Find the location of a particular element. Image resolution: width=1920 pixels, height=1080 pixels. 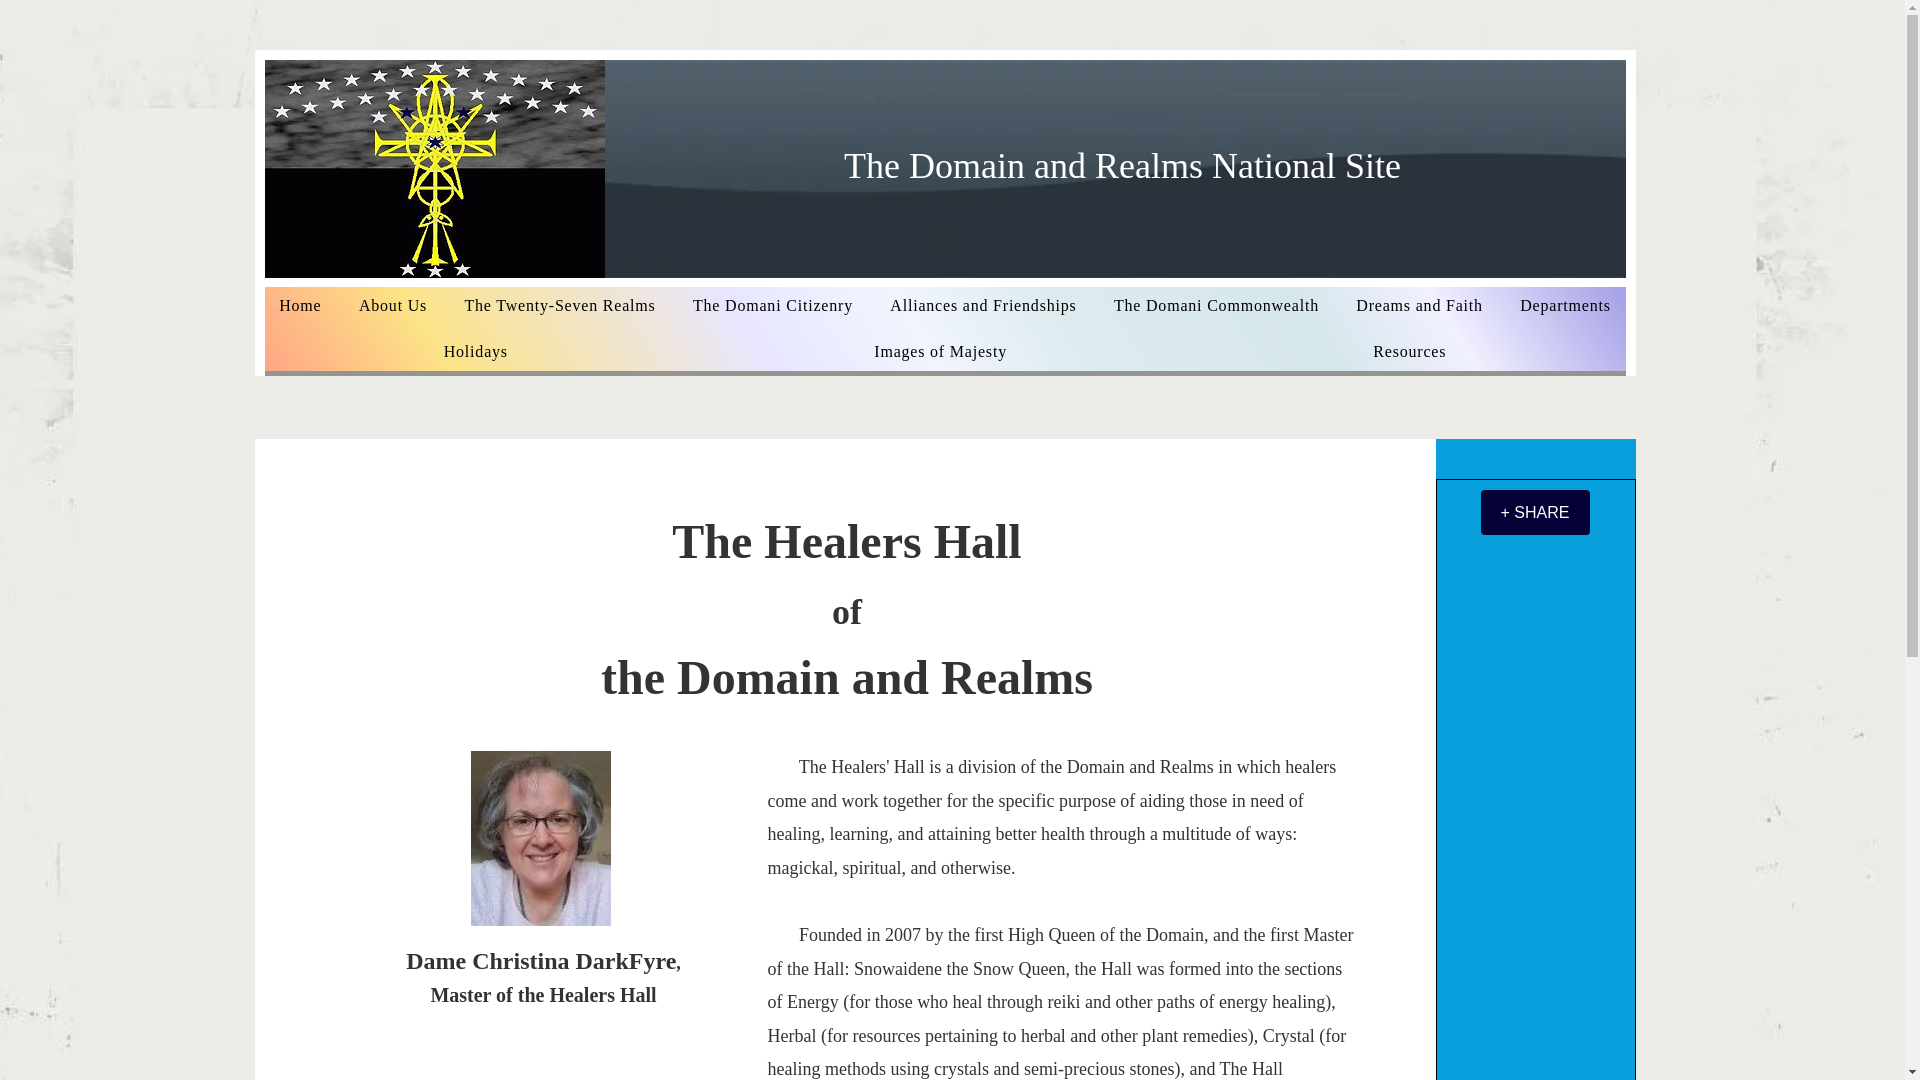

The Domani Citizenry is located at coordinates (772, 306).